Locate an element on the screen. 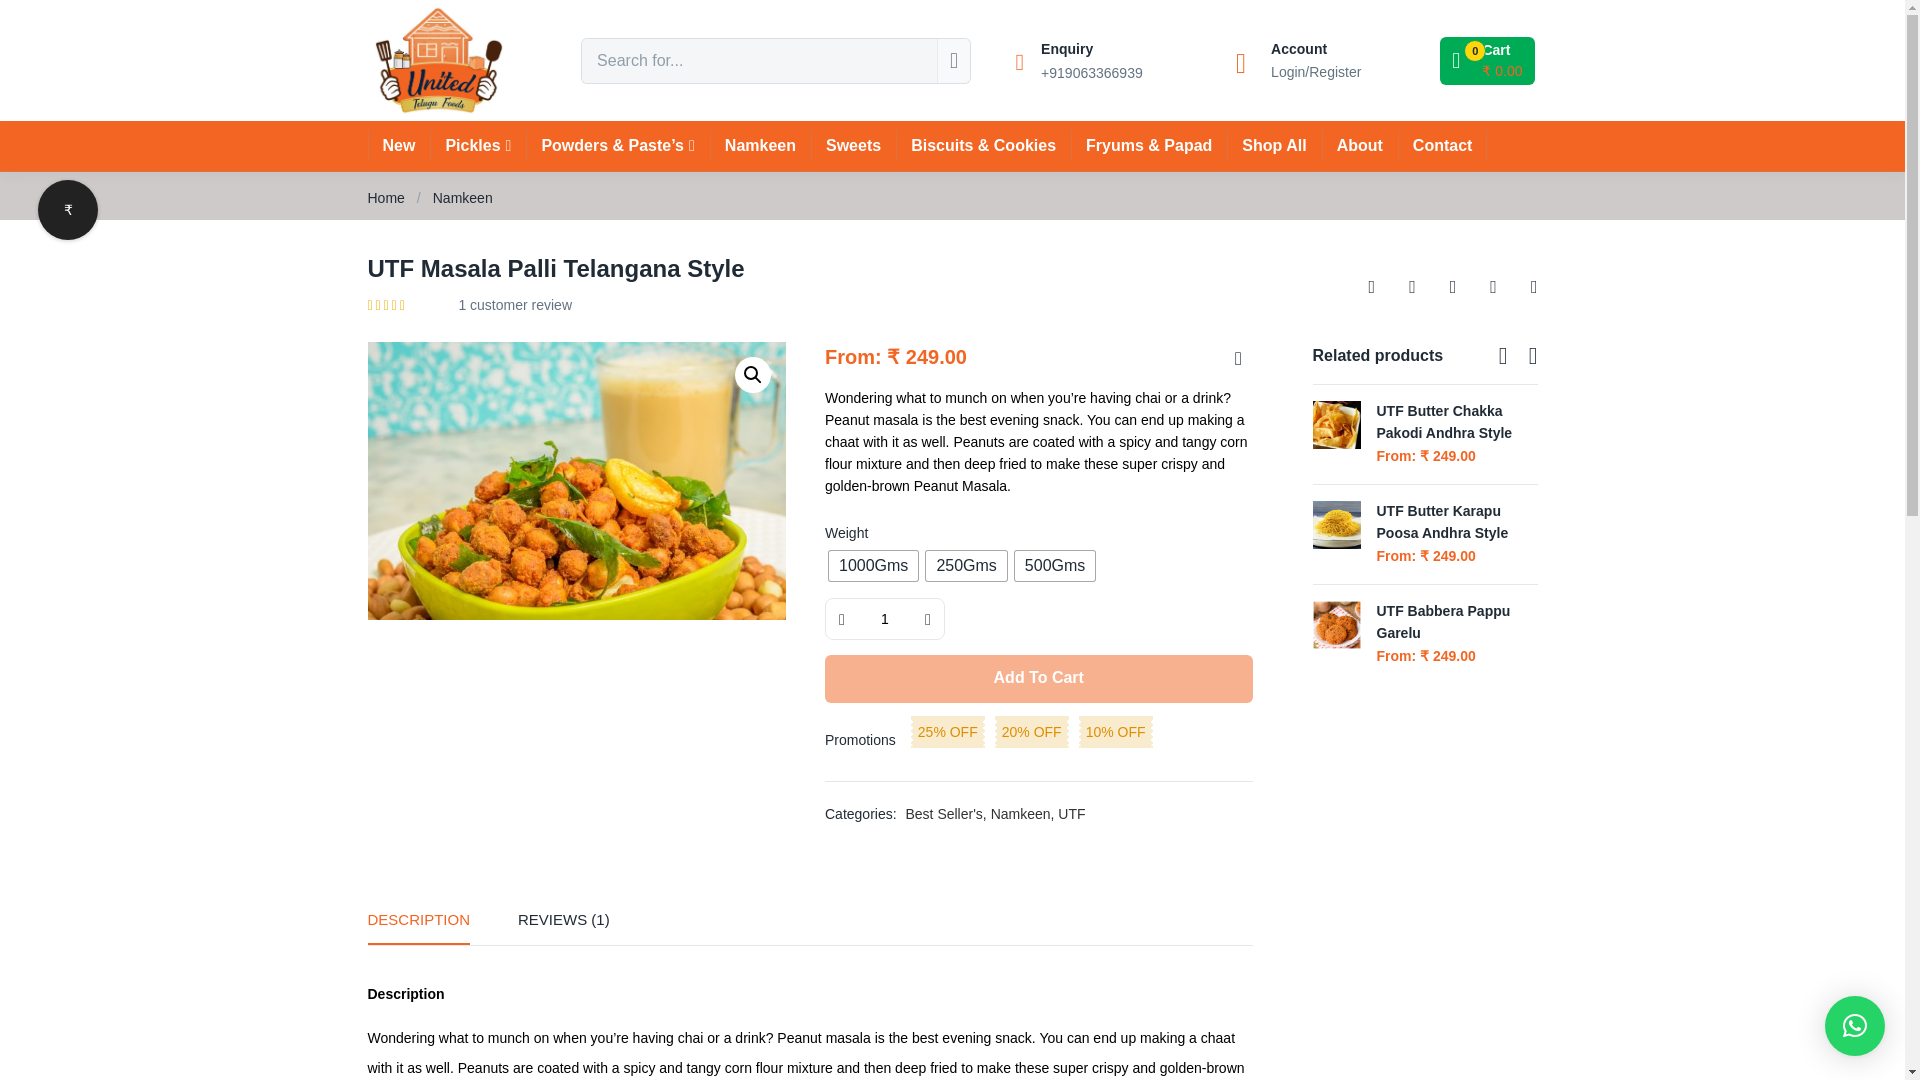  Deep,Fried,Masala,Peanuts,With,Tea,As,Evening,Snacks is located at coordinates (578, 480).